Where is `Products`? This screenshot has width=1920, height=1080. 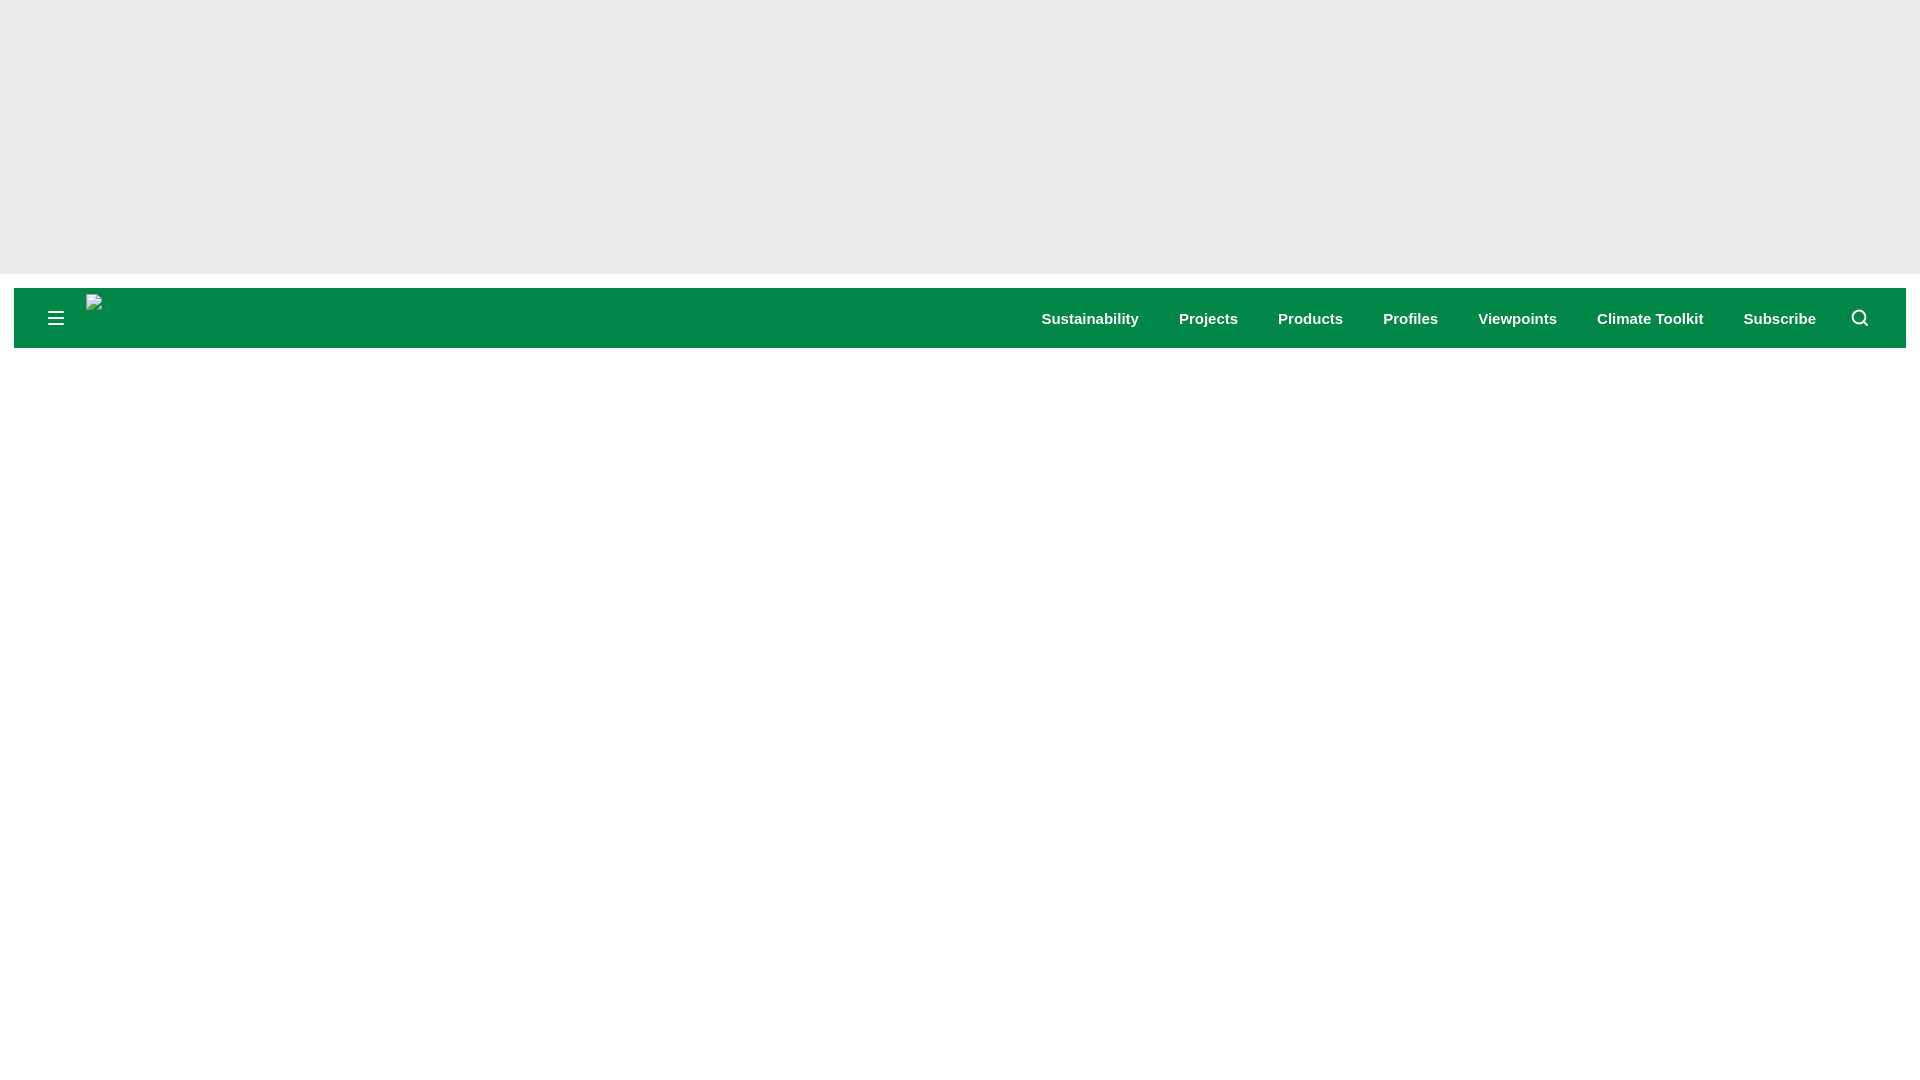
Products is located at coordinates (1310, 318).